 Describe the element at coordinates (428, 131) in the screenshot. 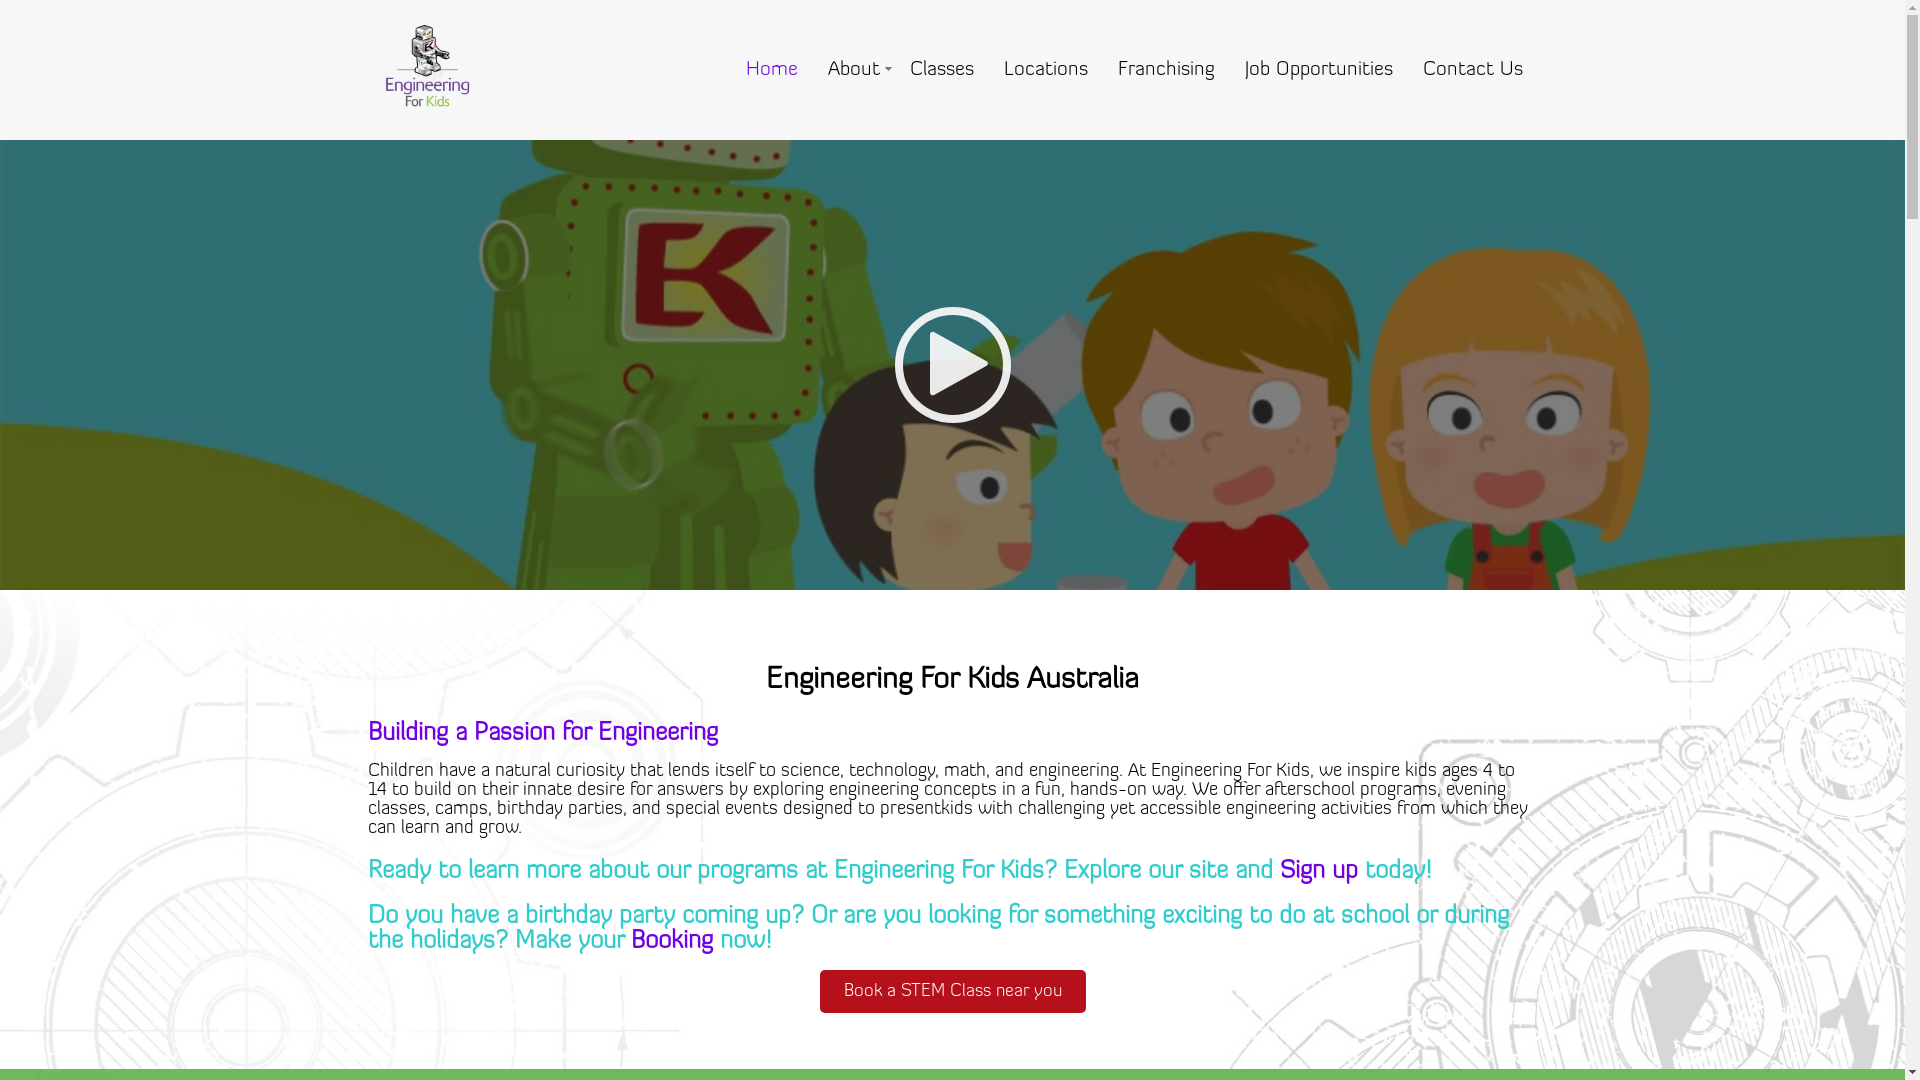

I see `Engineering For Kids` at that location.